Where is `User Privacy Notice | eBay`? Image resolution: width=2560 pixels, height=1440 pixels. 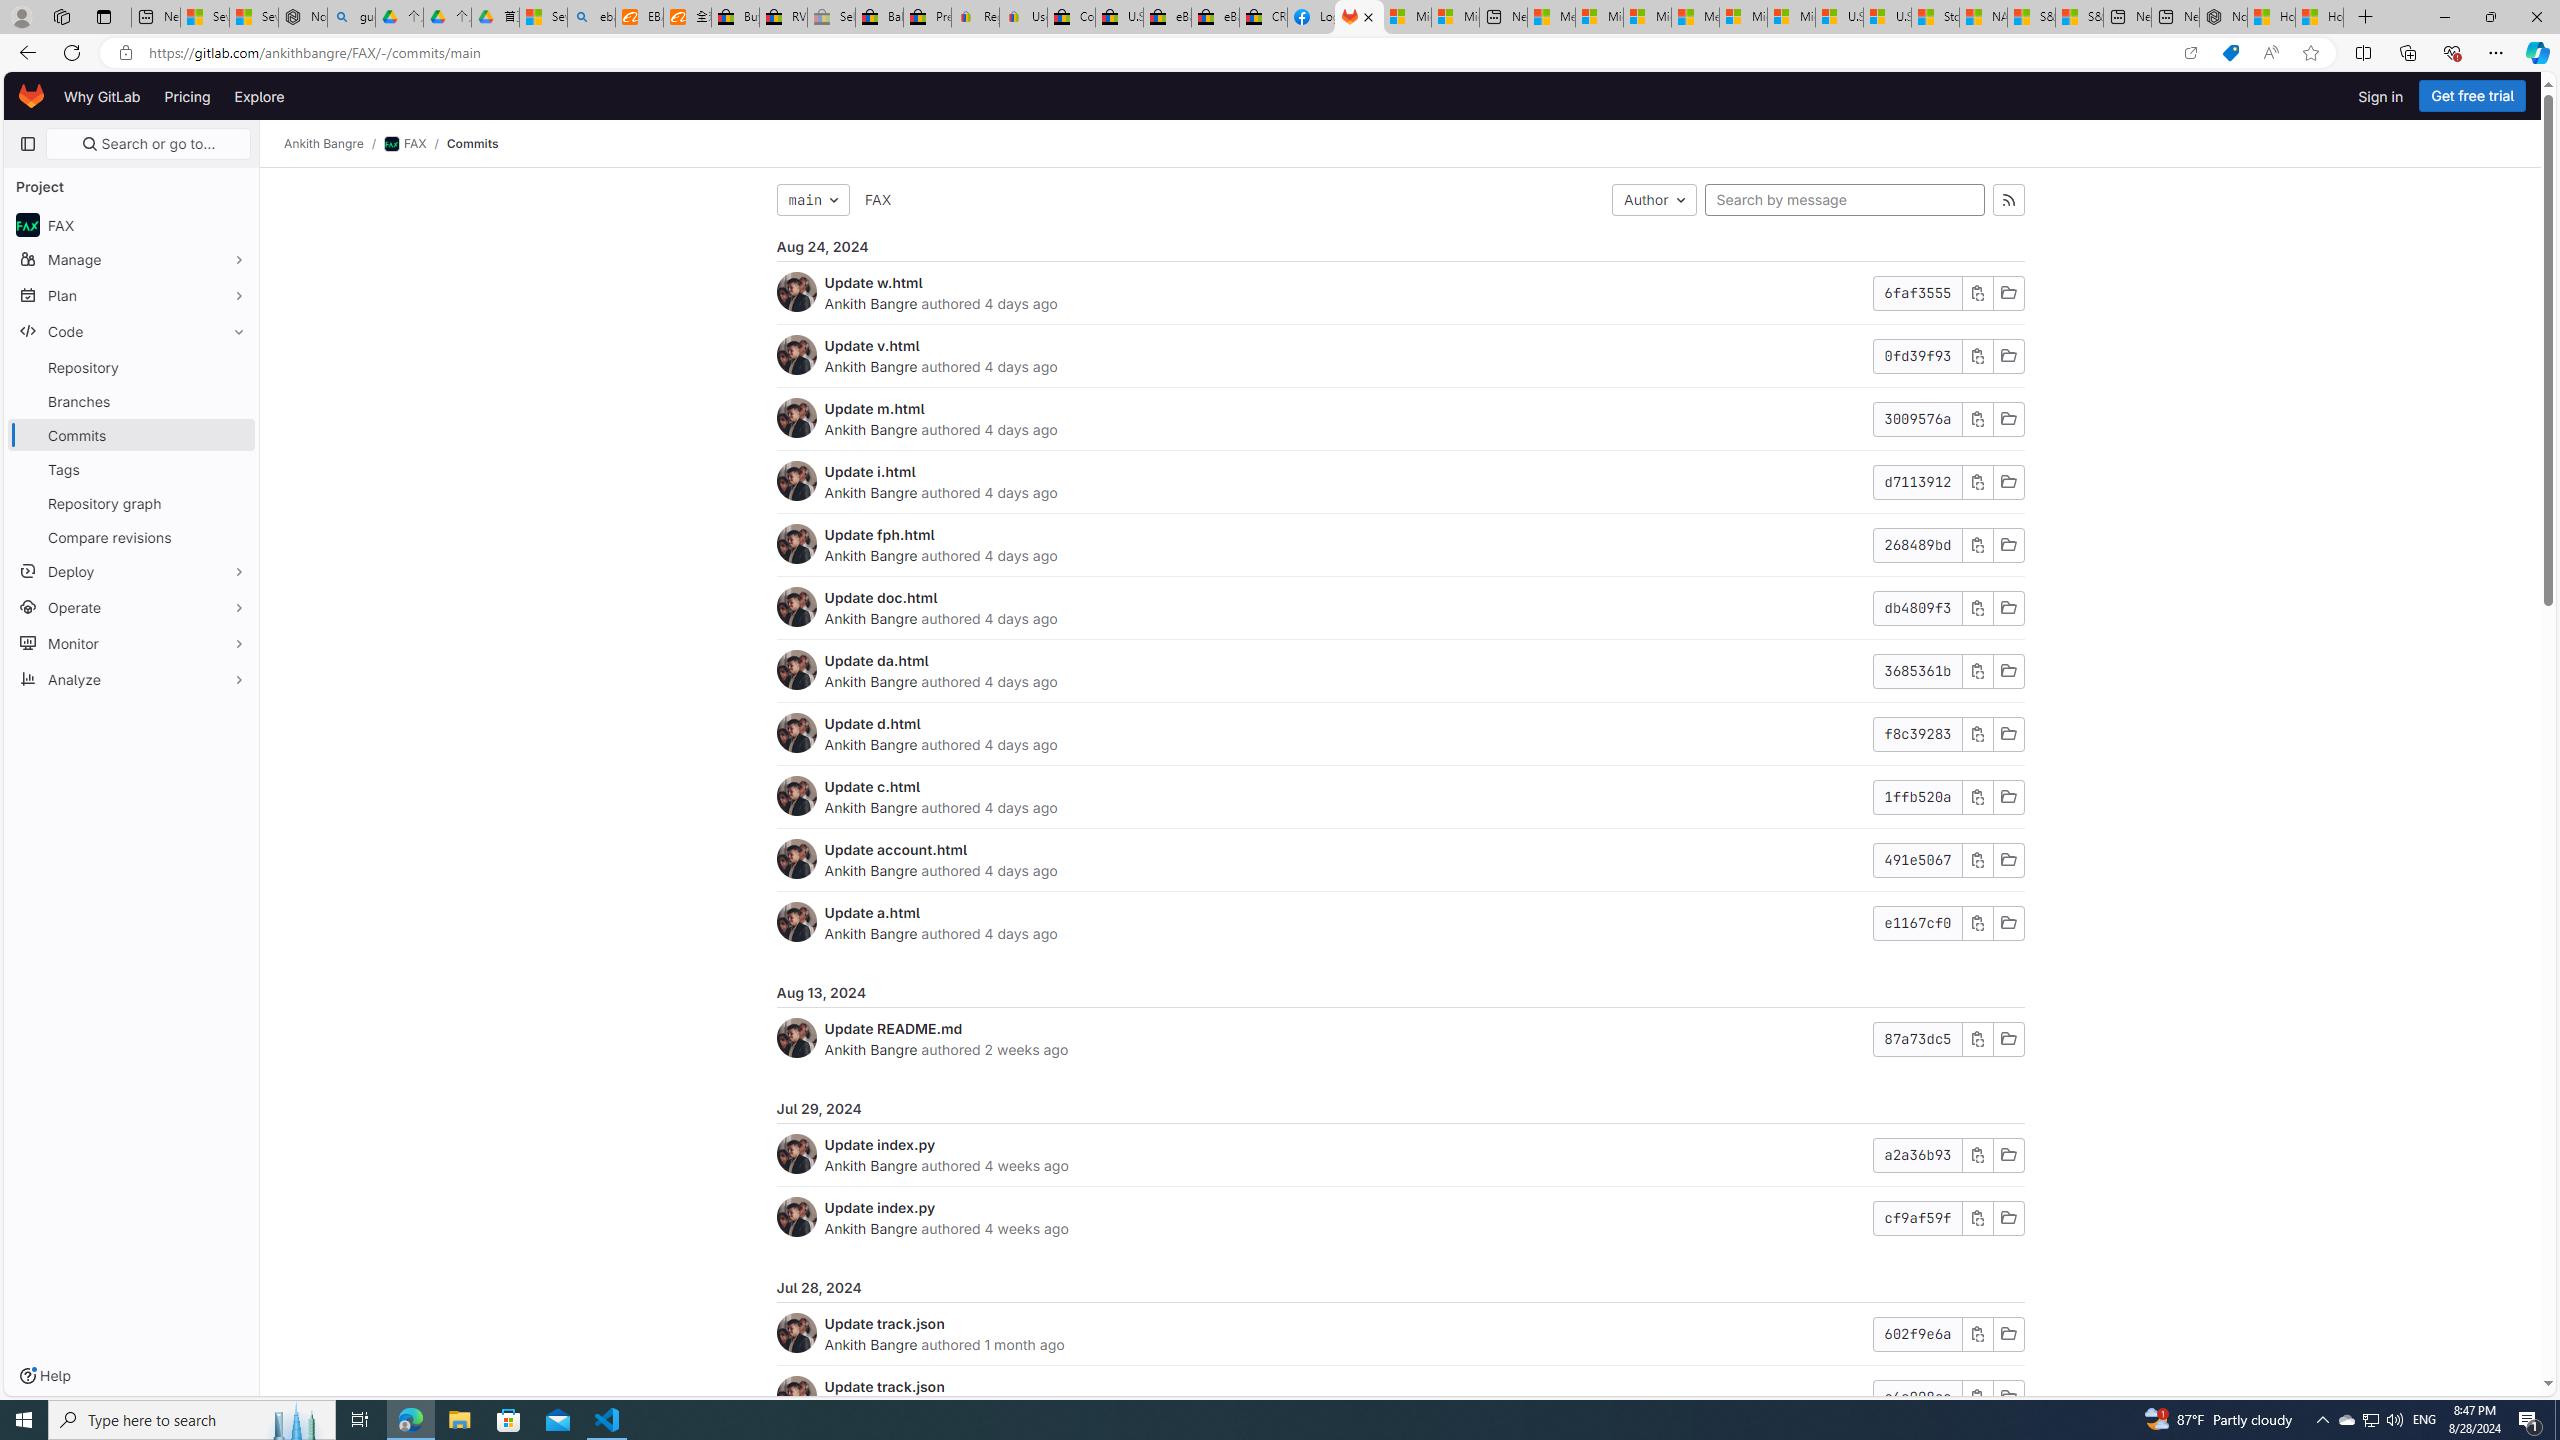
User Privacy Notice | eBay is located at coordinates (1022, 17).